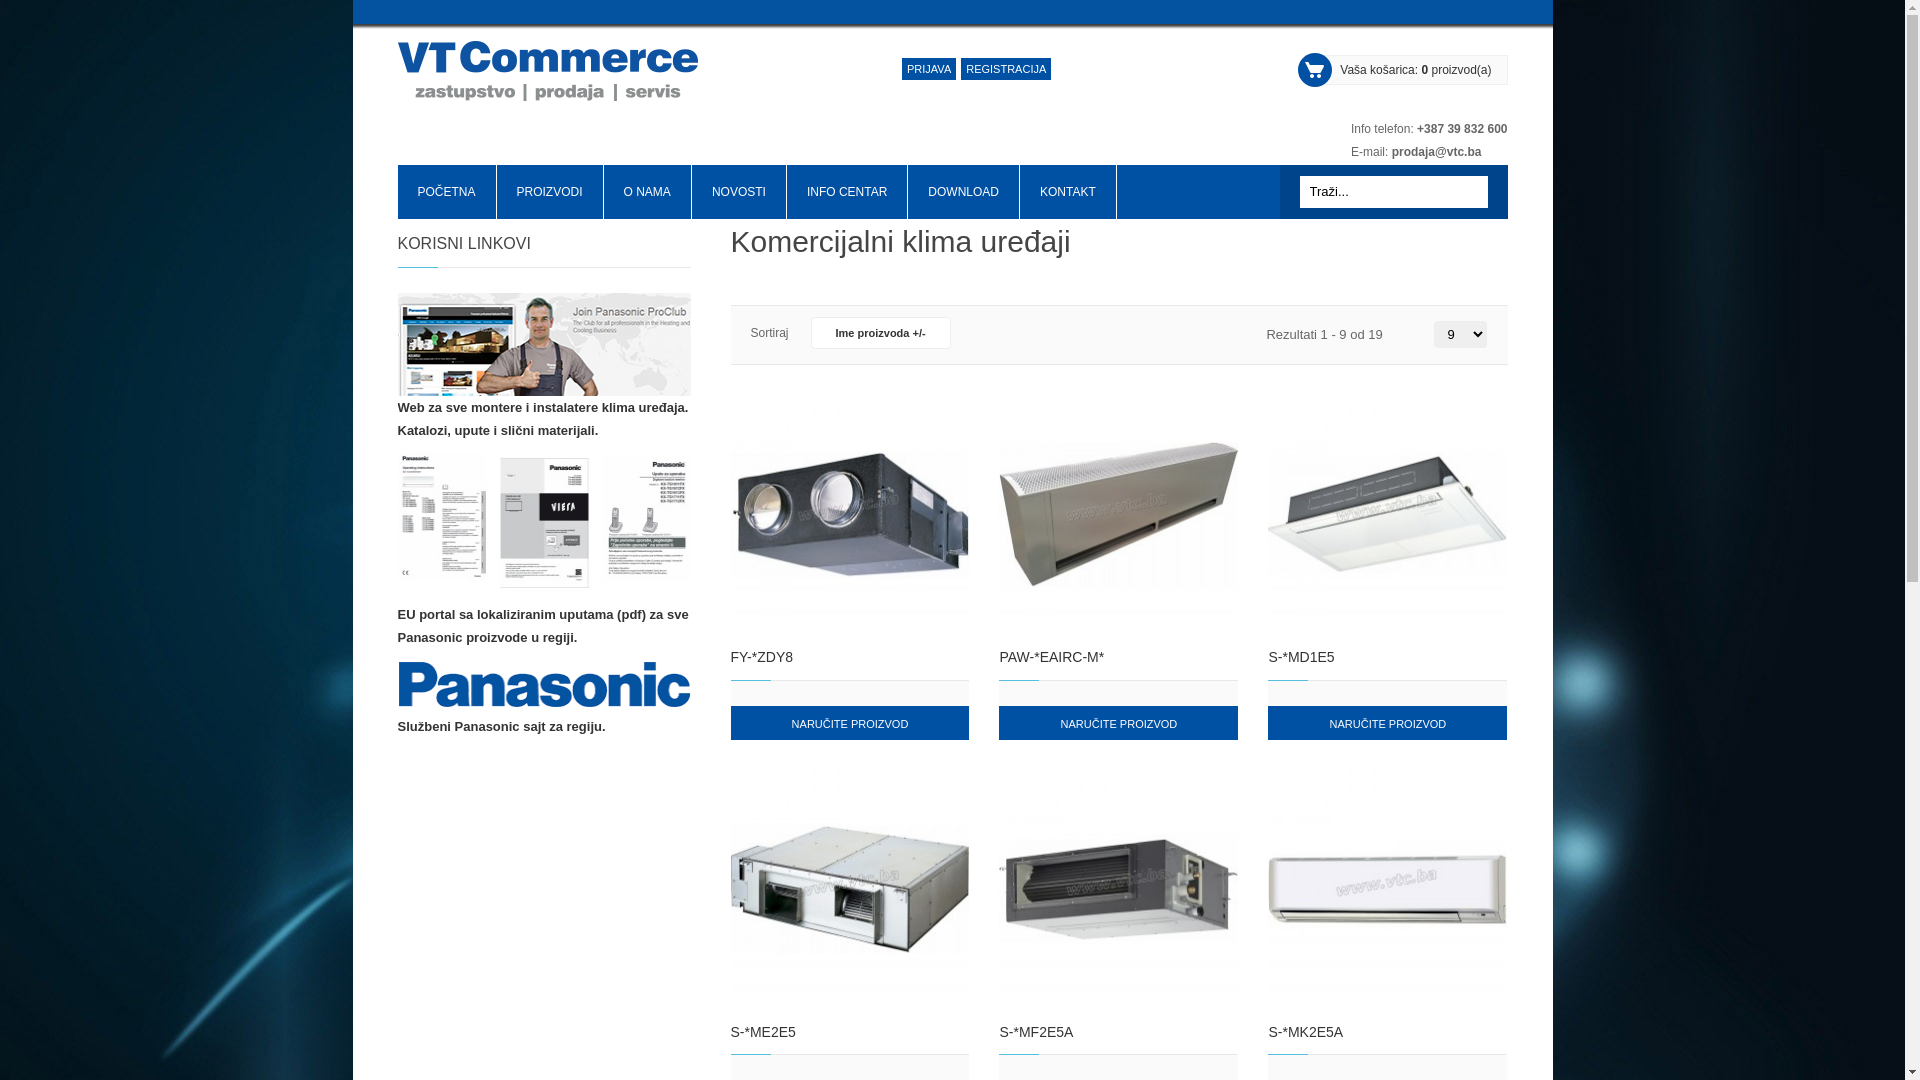 The width and height of the screenshot is (1920, 1080). What do you see at coordinates (849, 1040) in the screenshot?
I see `S-*ME2E5` at bounding box center [849, 1040].